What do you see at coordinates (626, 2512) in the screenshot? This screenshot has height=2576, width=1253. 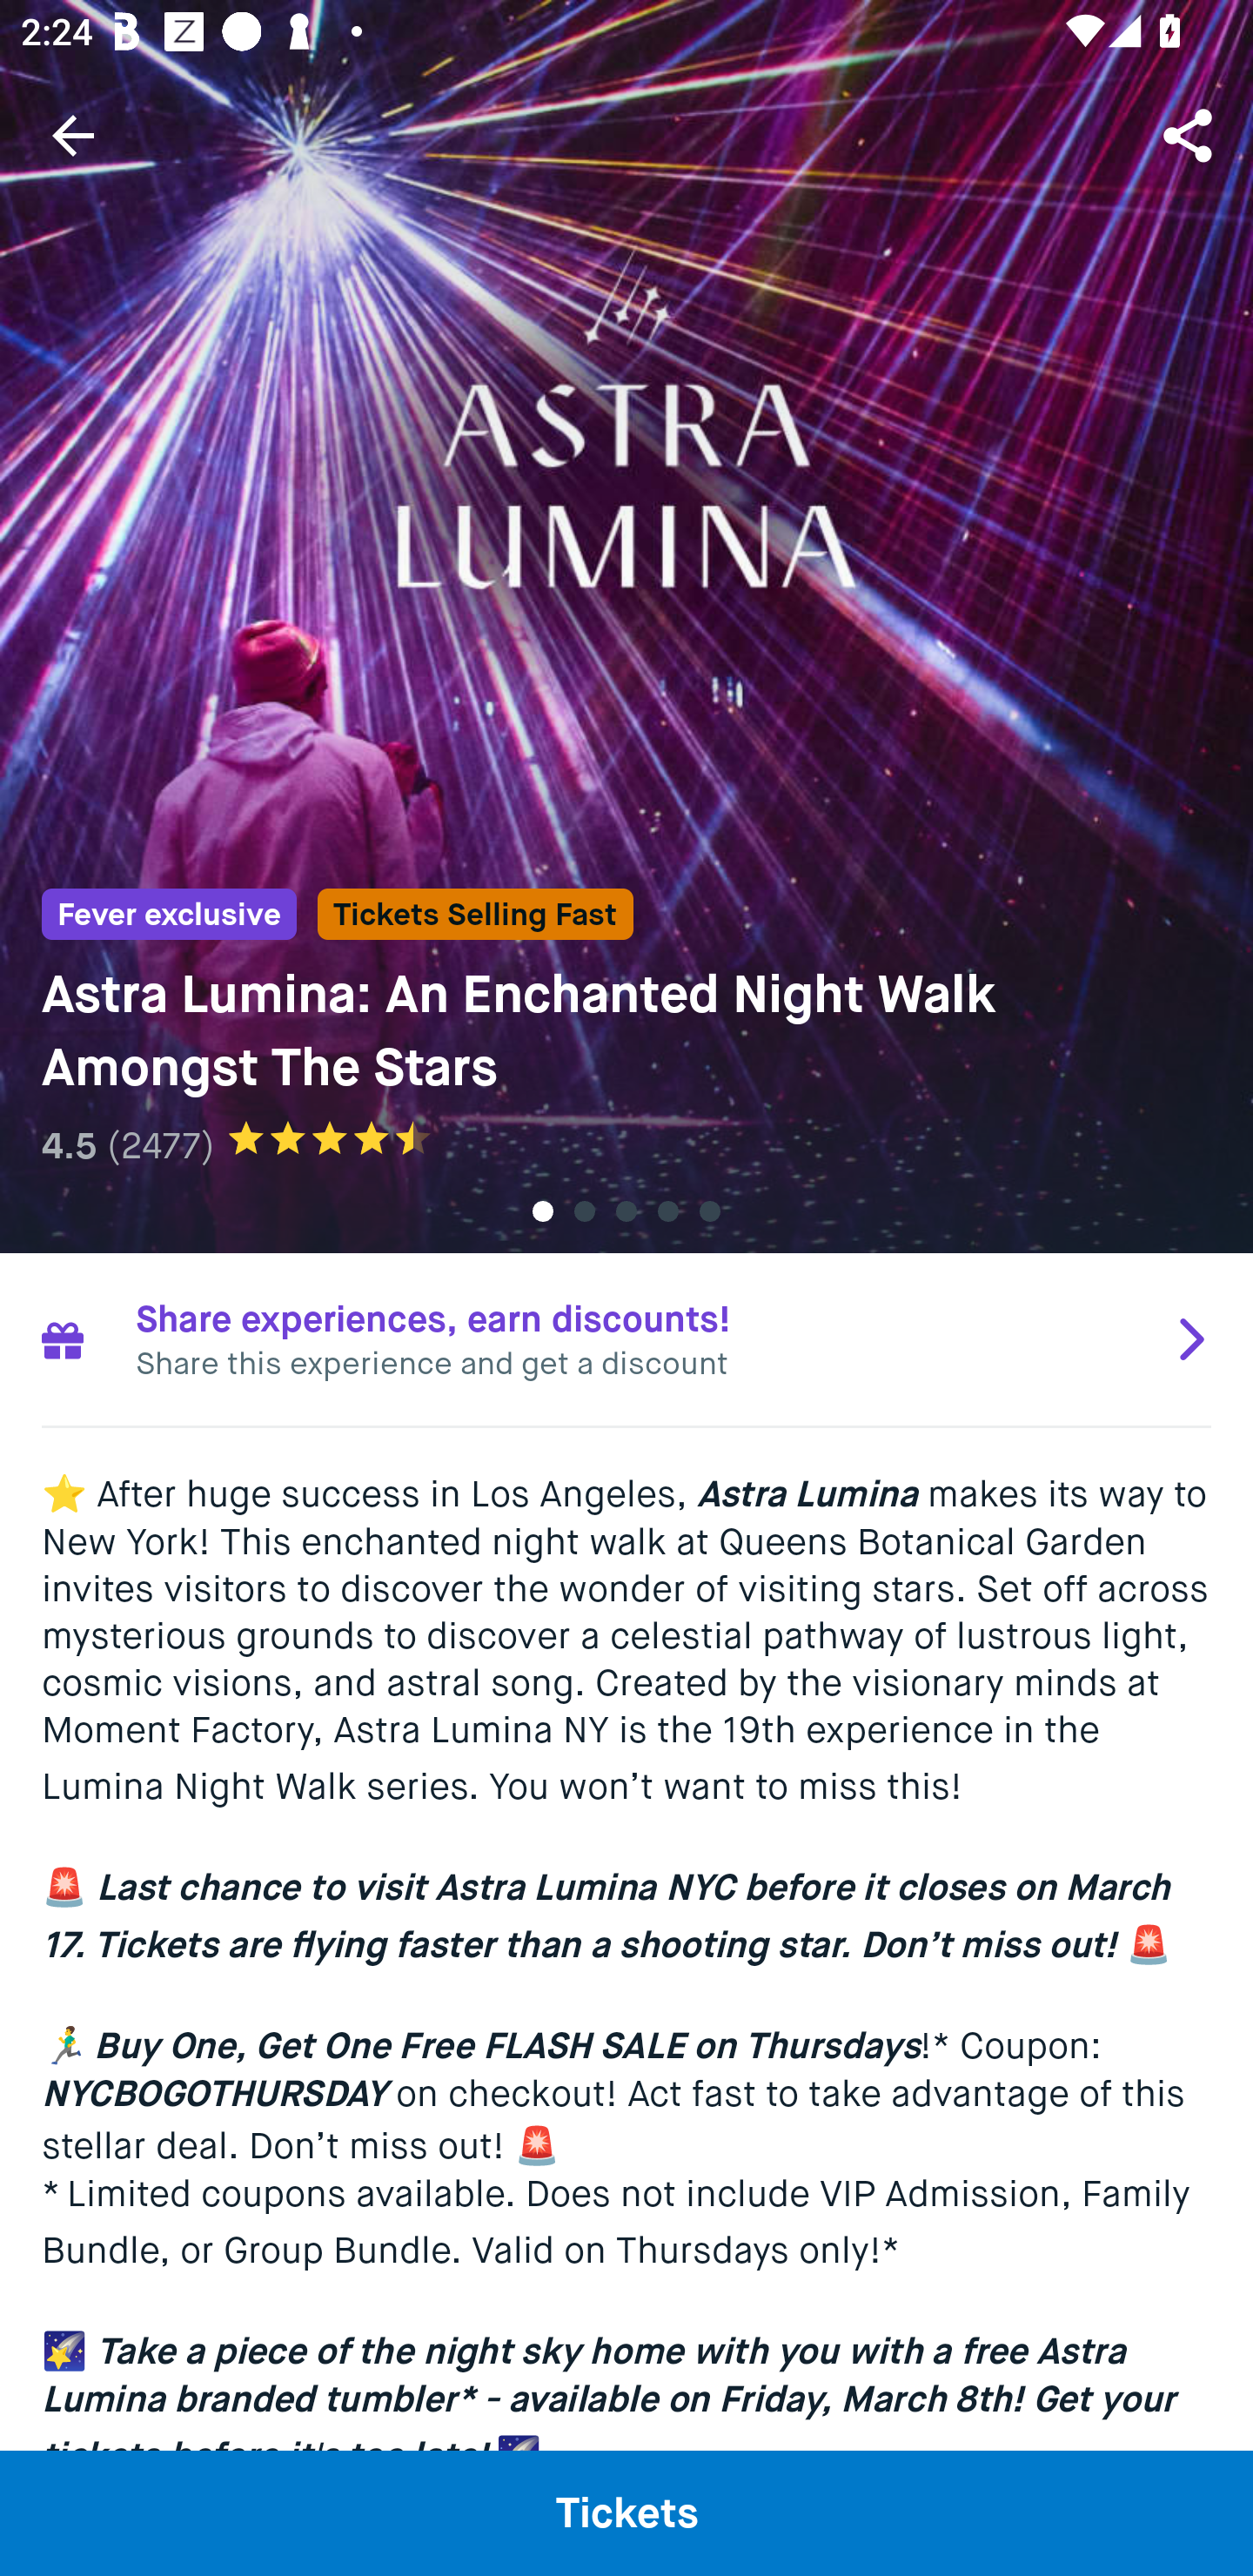 I see `Tickets` at bounding box center [626, 2512].